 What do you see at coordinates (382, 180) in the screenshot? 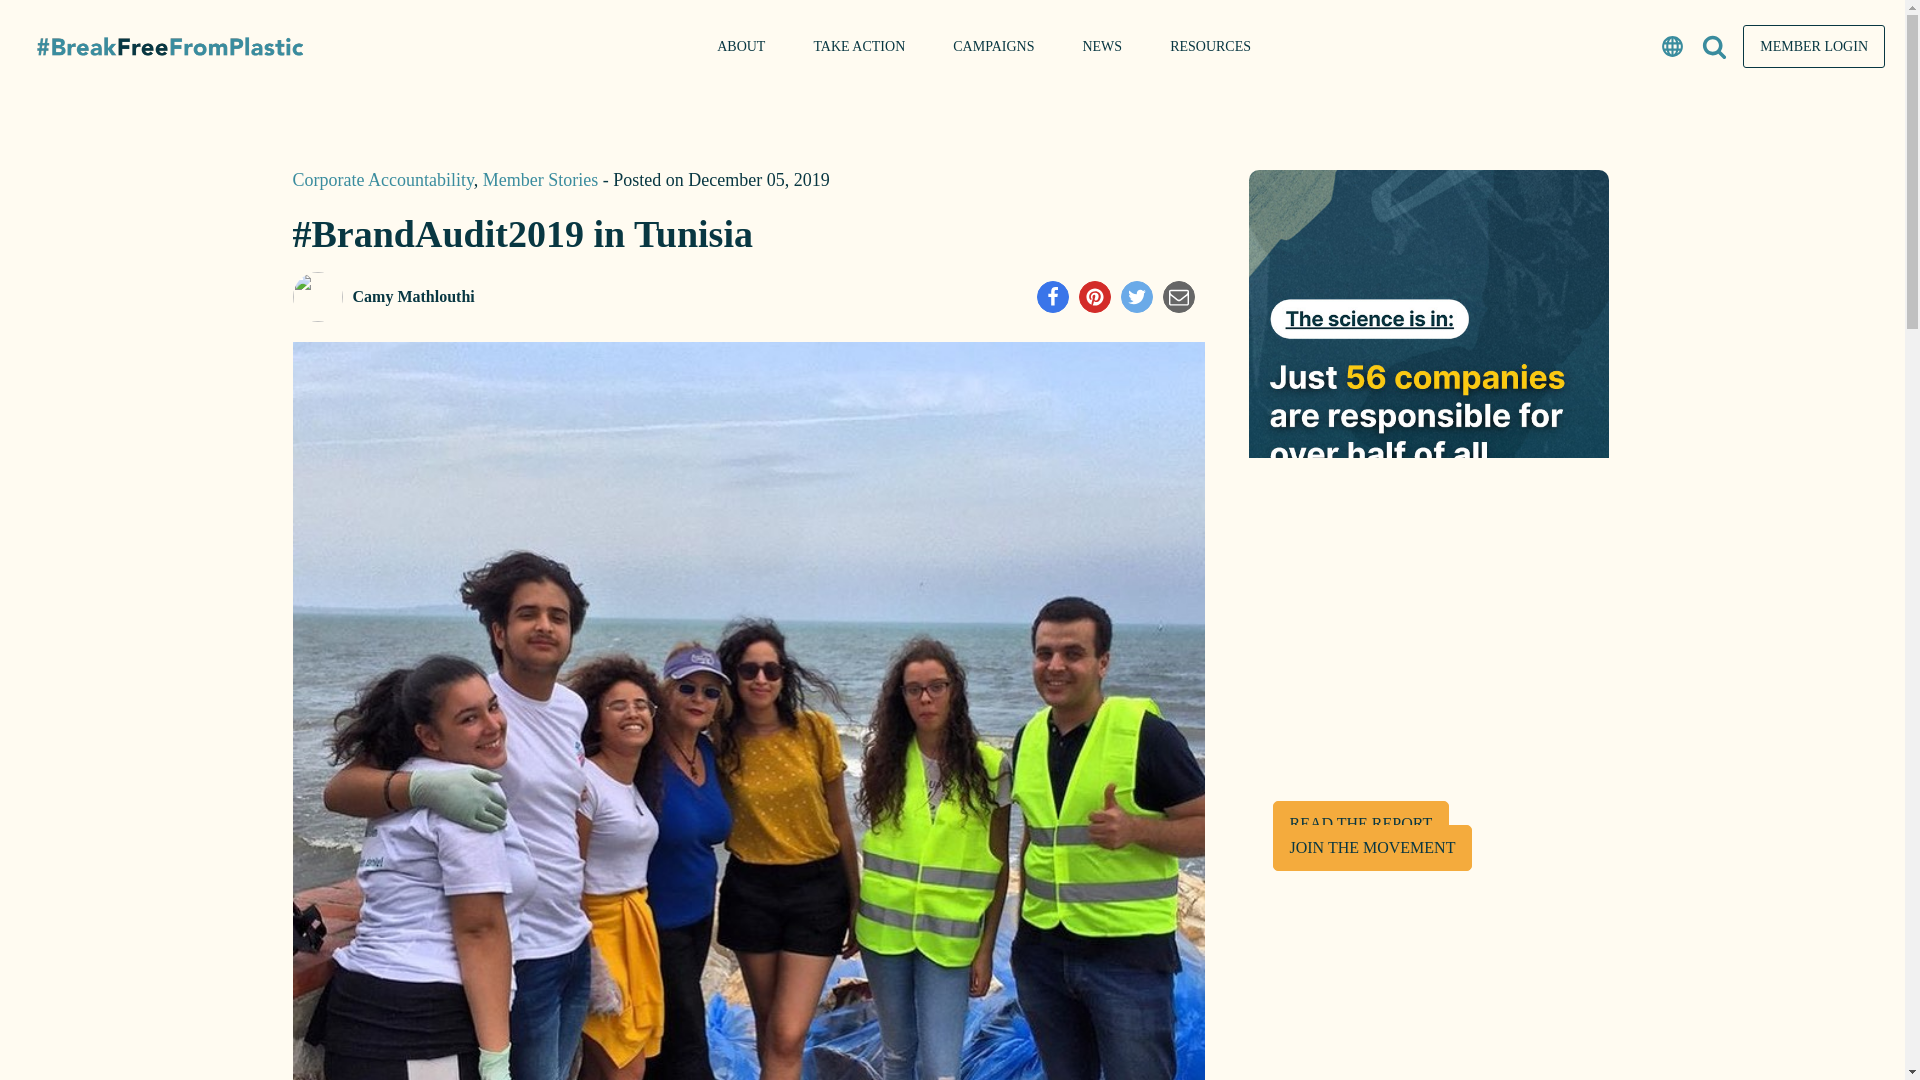
I see `Corporate Accountability` at bounding box center [382, 180].